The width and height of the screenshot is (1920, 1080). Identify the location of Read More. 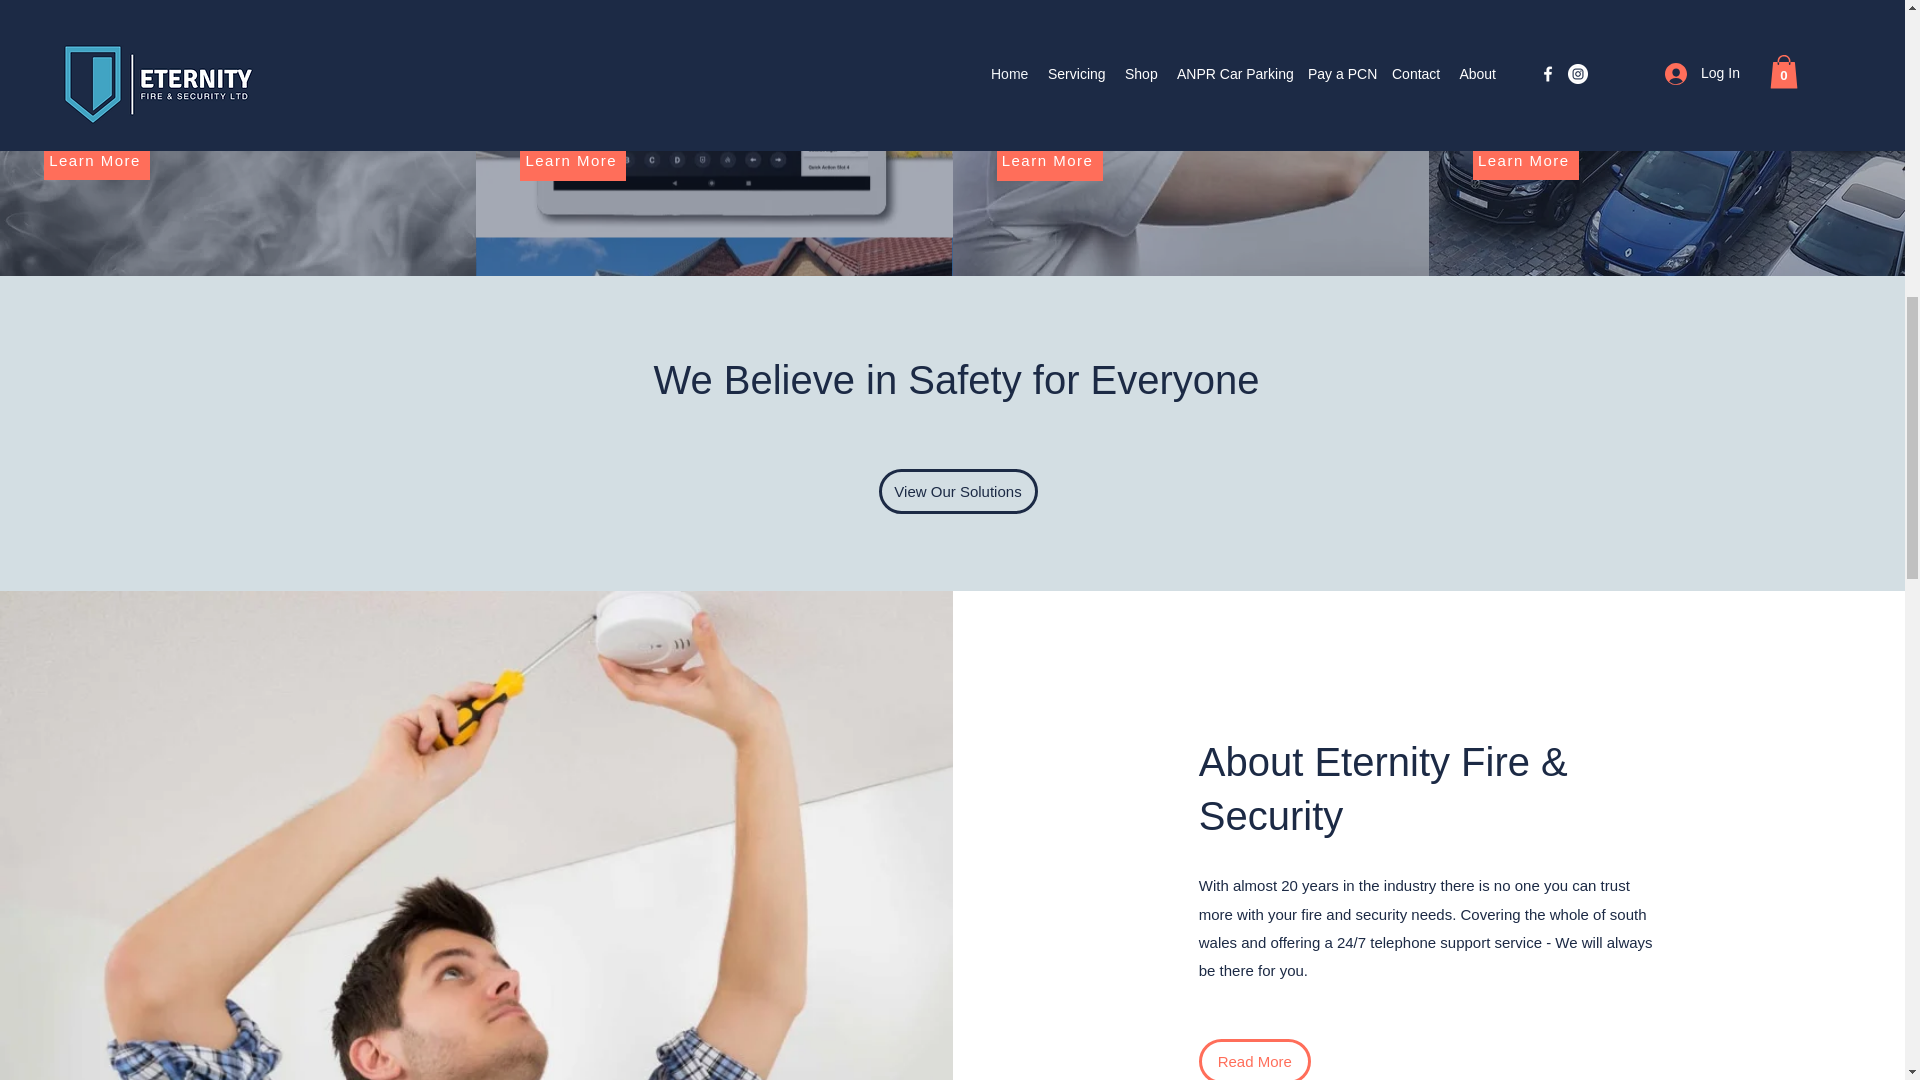
(1254, 1059).